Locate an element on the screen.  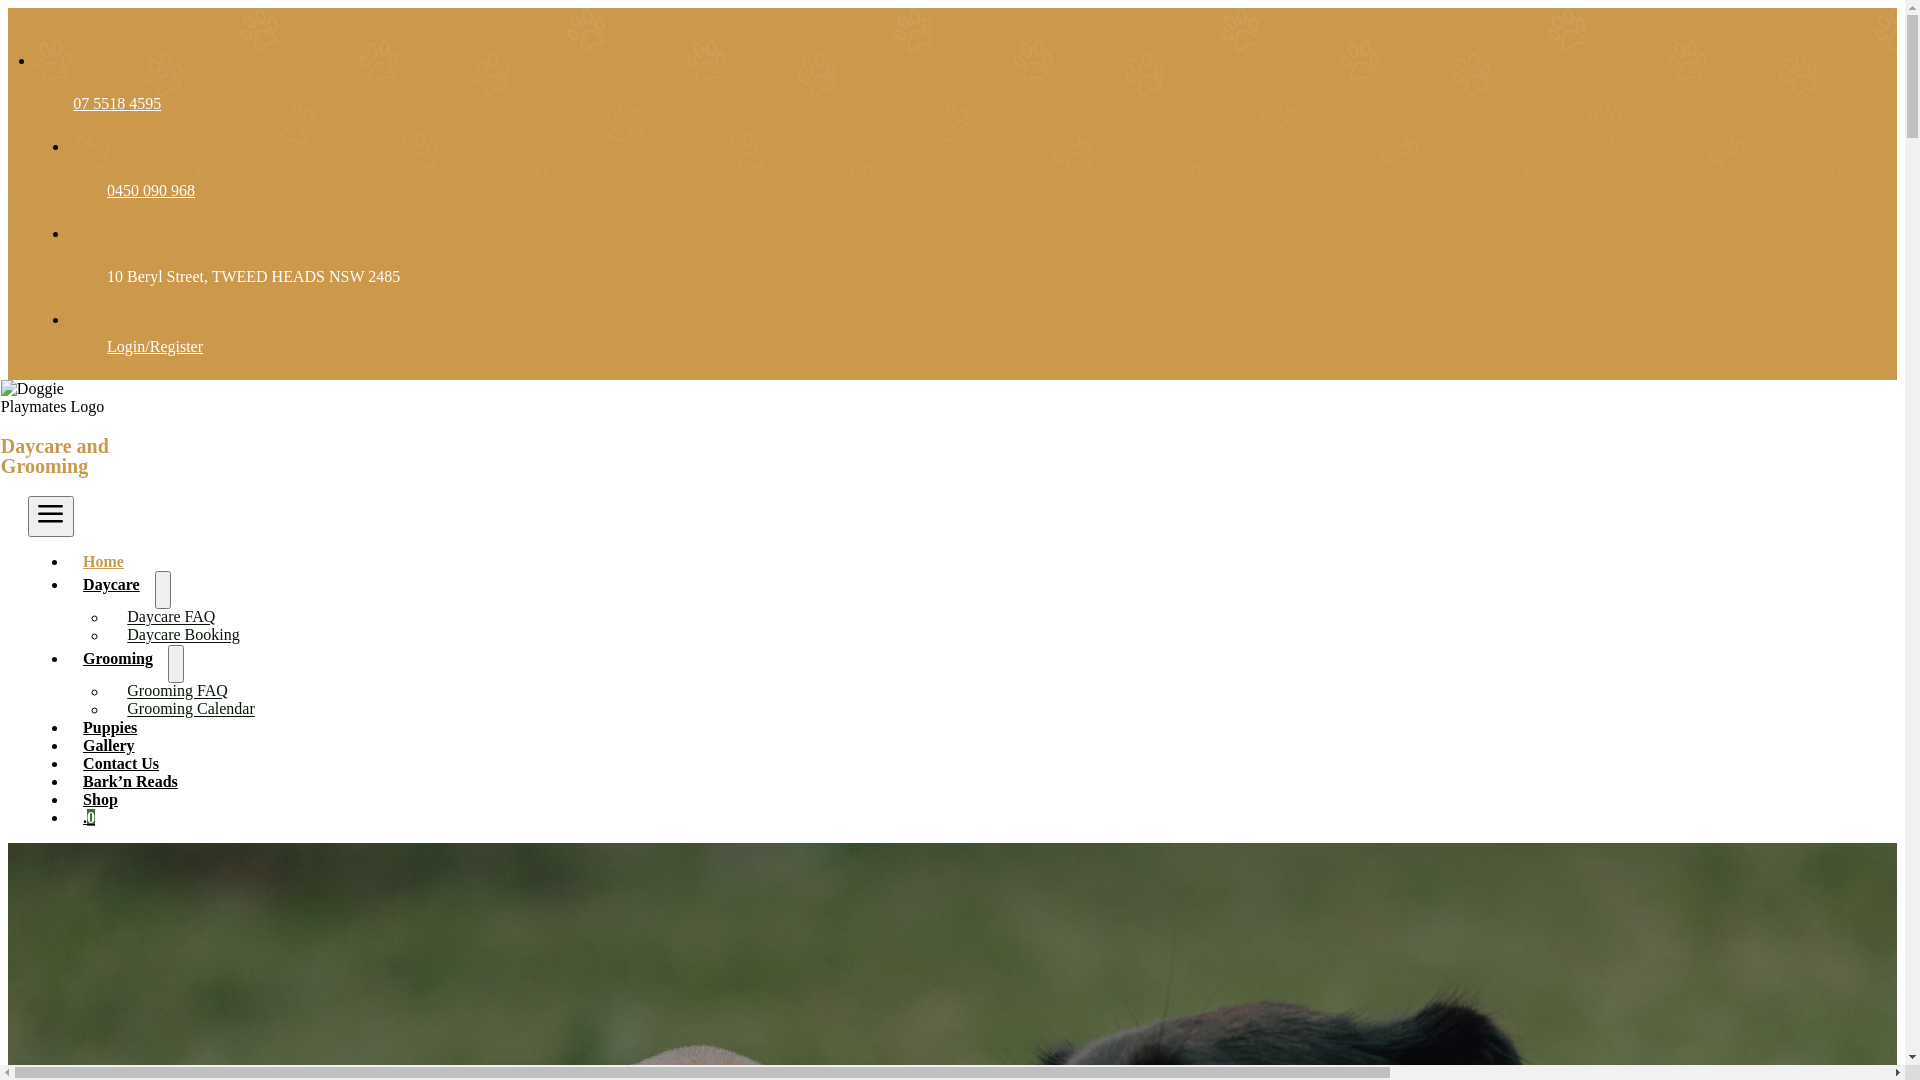
Gallery is located at coordinates (109, 746).